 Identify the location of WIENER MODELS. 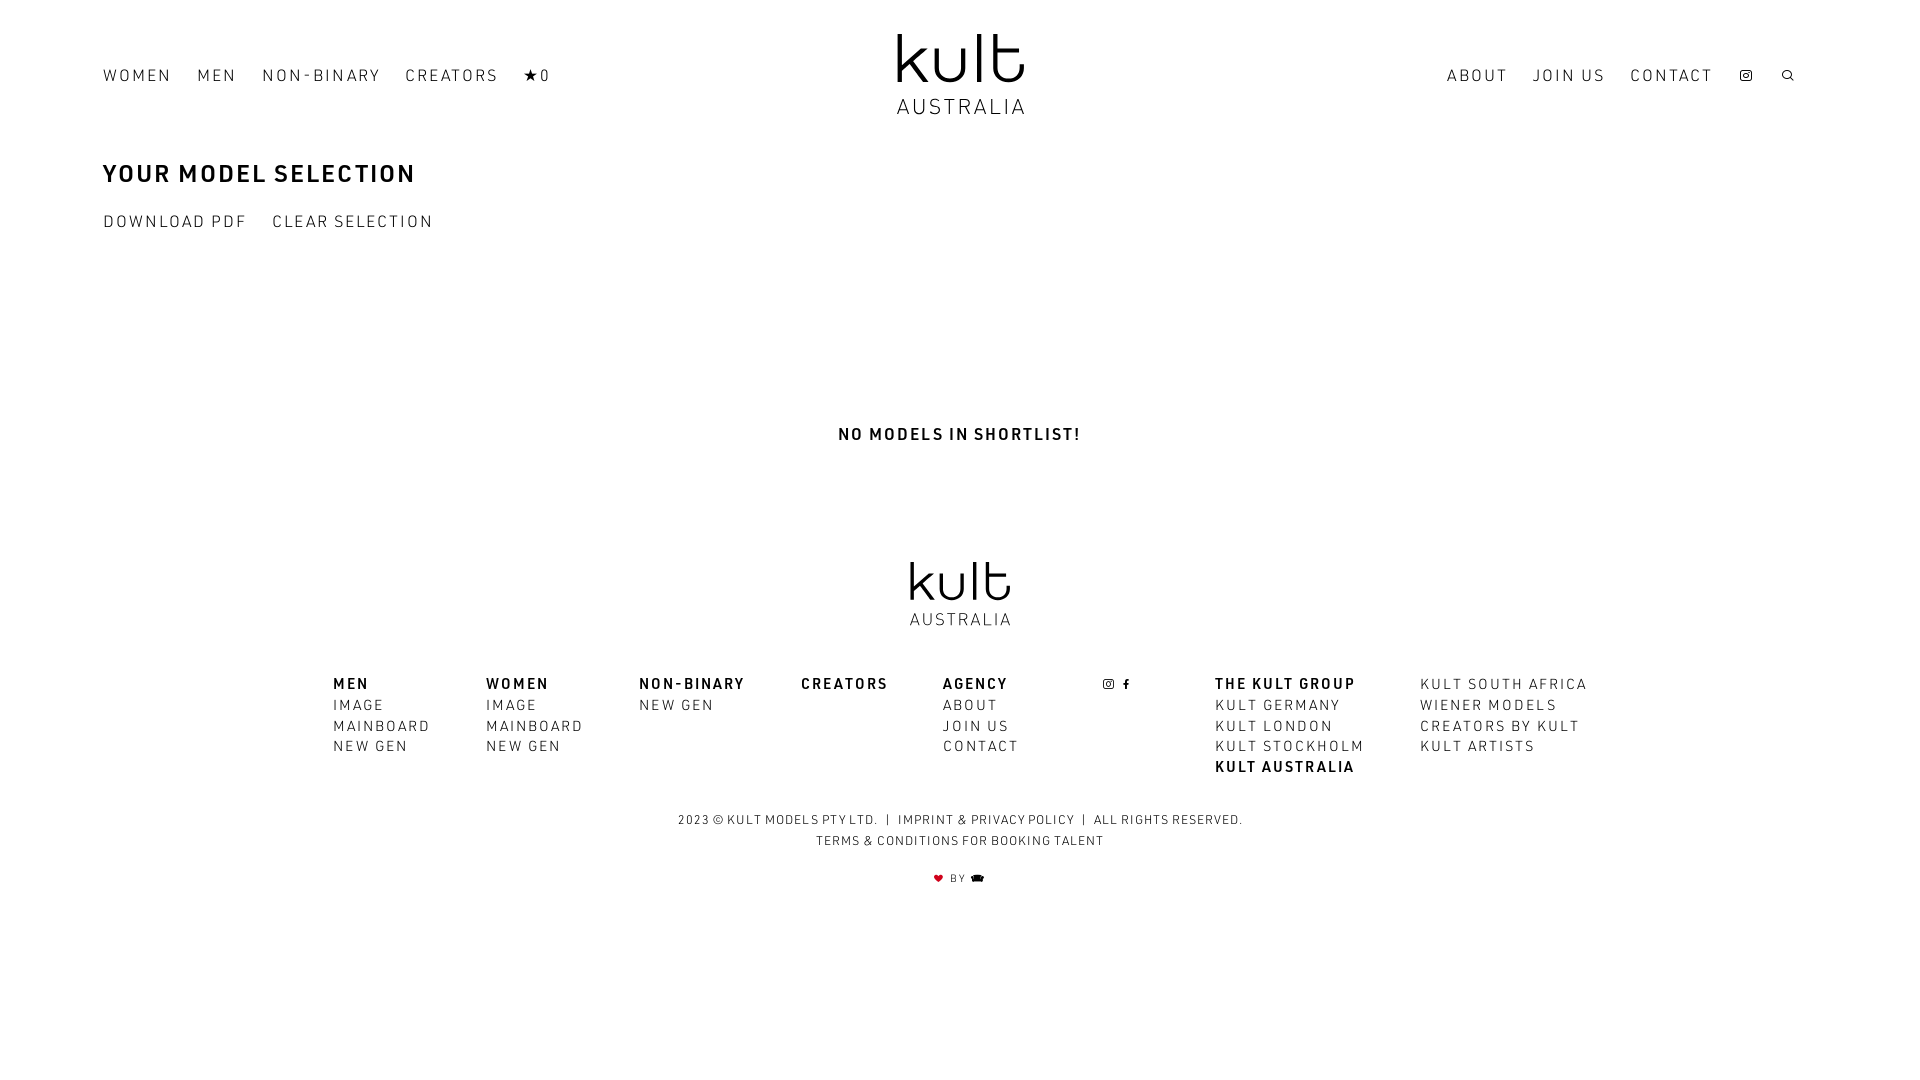
(1488, 707).